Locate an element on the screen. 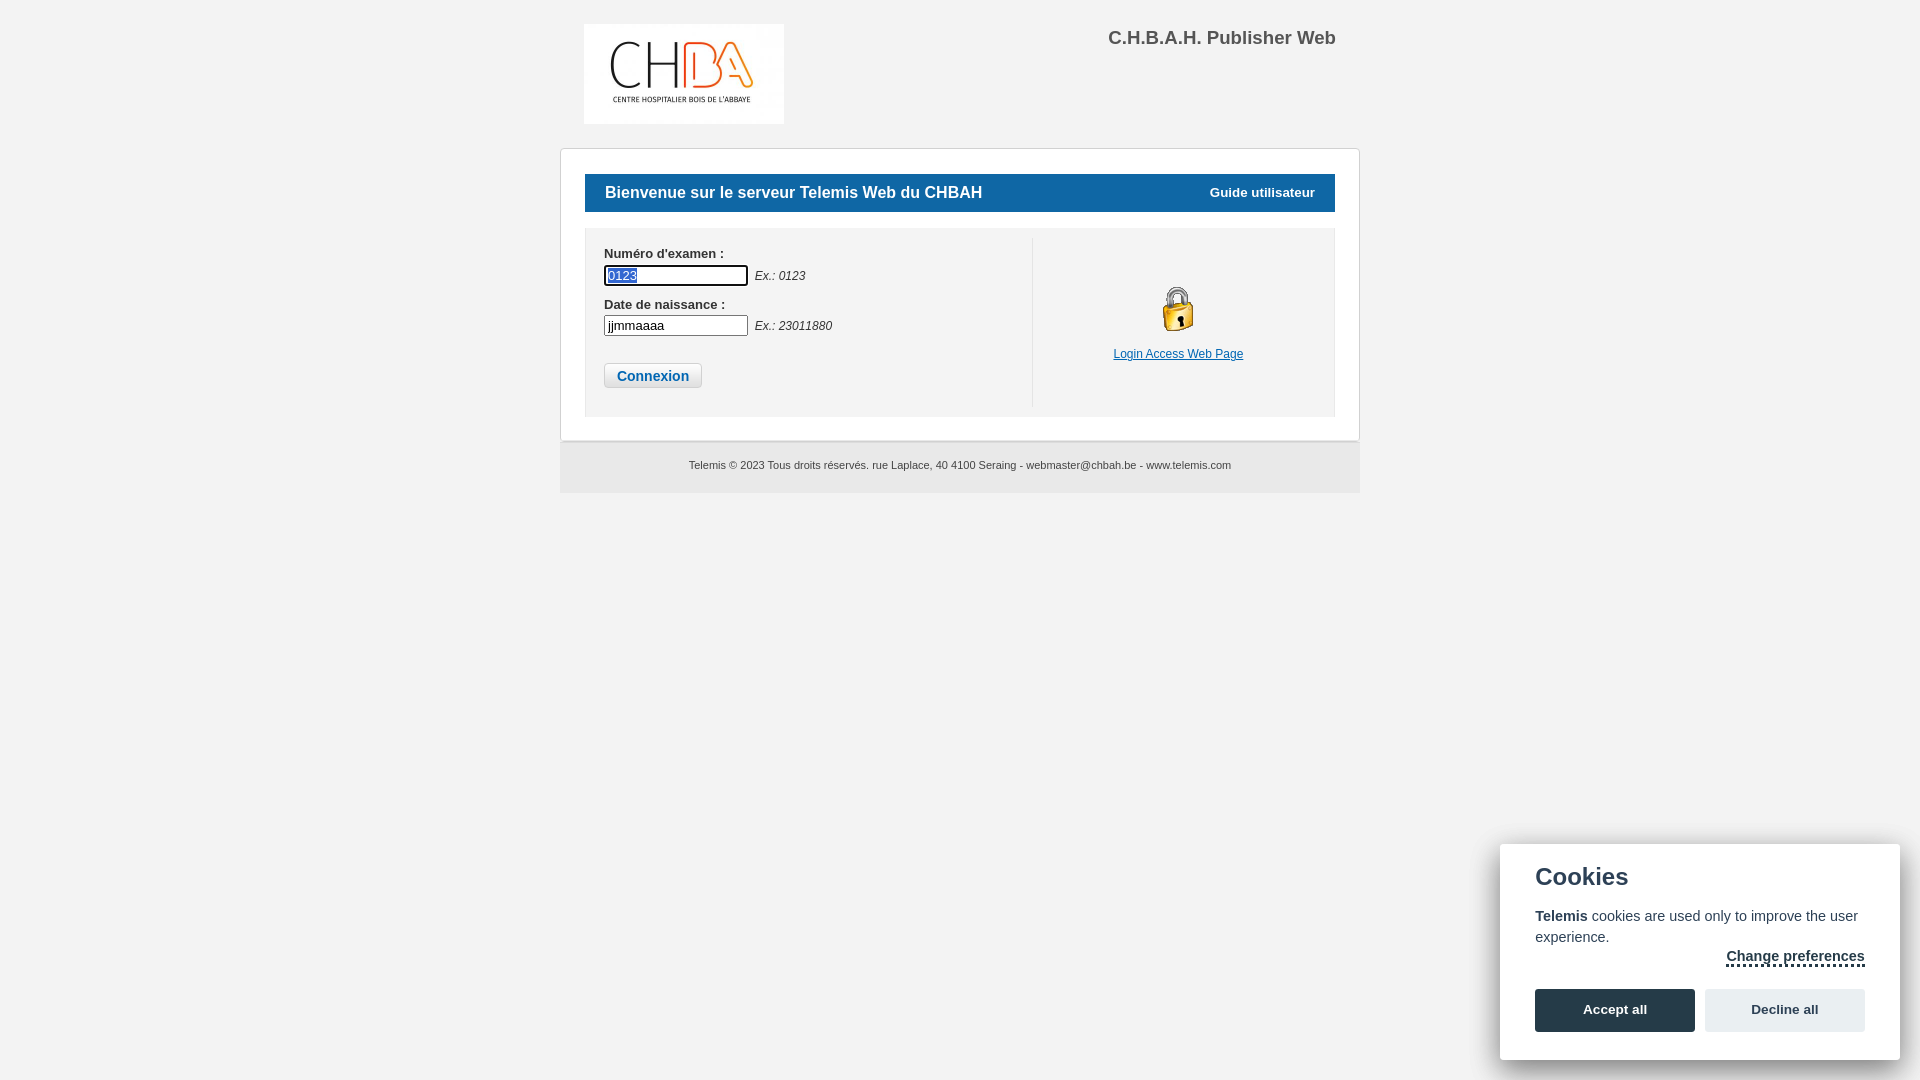  Change preferences is located at coordinates (1795, 958).